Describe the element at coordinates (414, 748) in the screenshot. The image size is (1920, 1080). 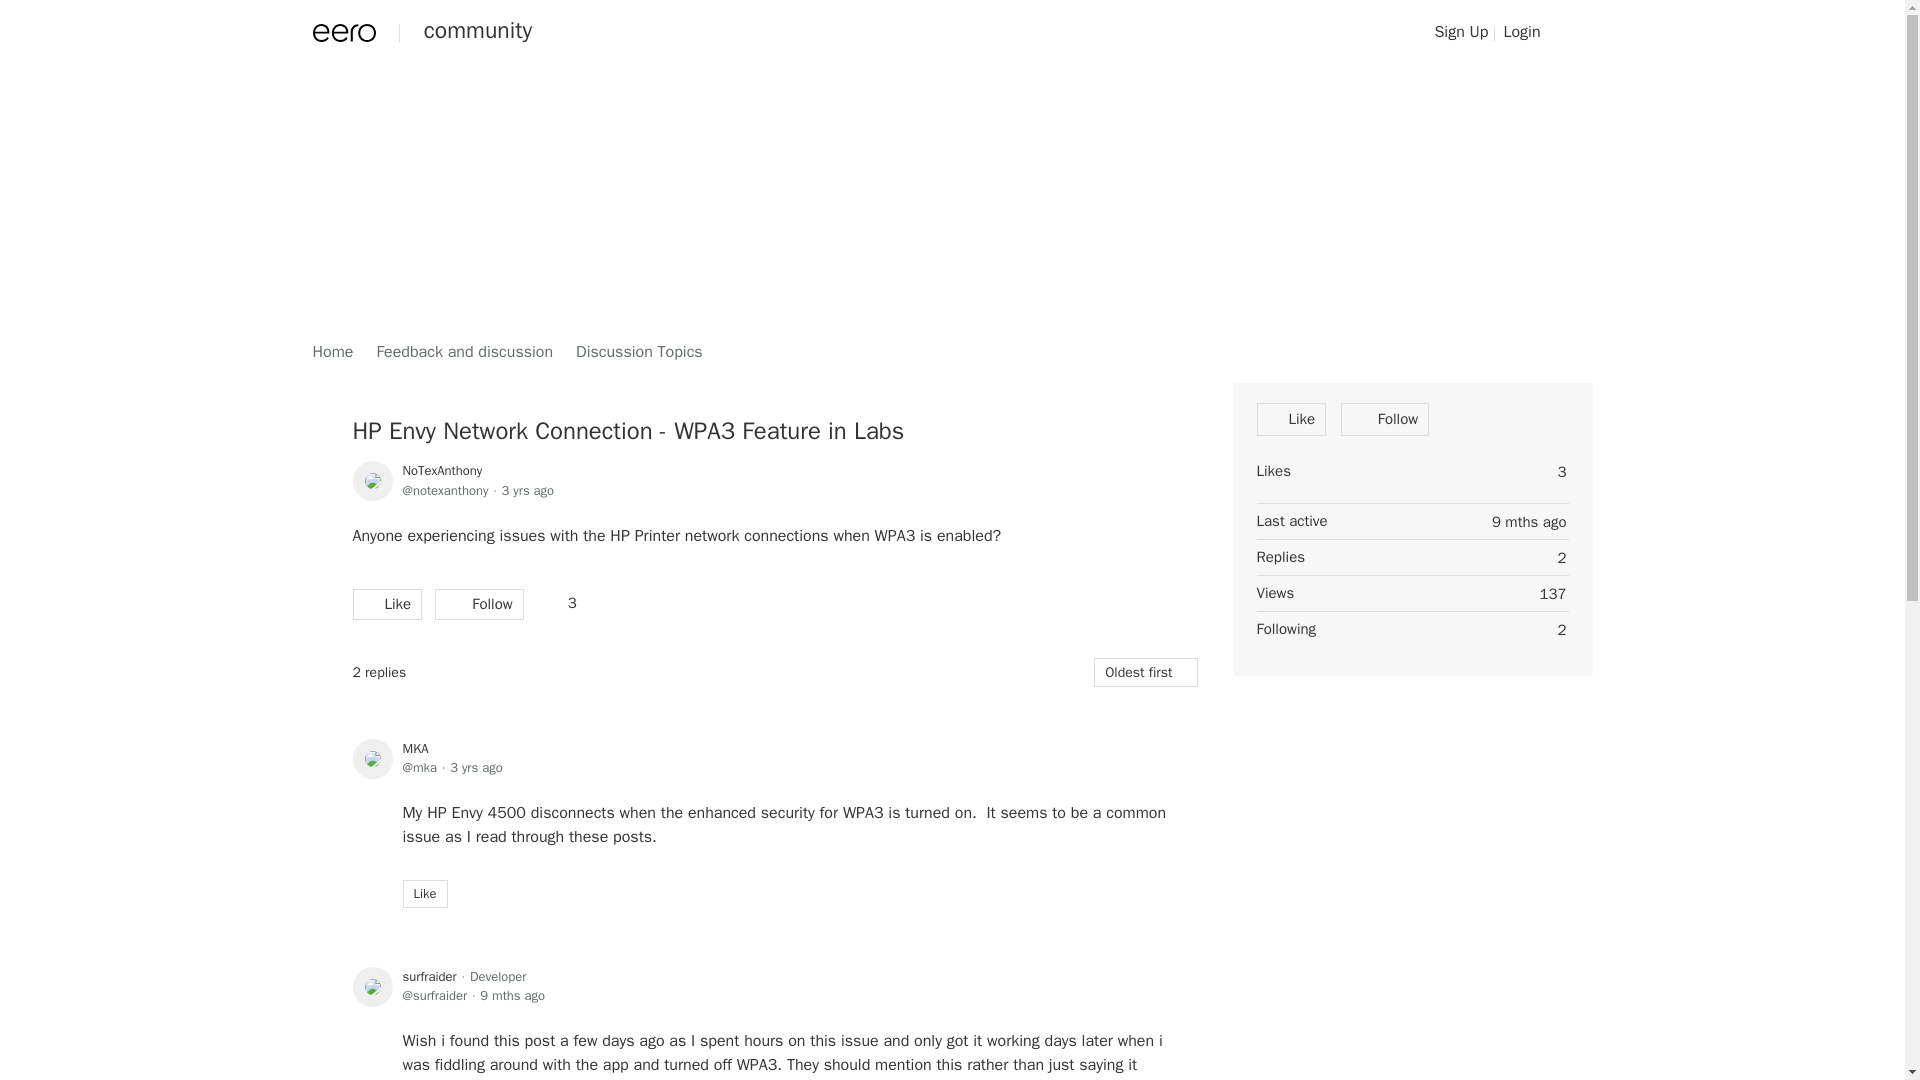
I see `MKA` at that location.